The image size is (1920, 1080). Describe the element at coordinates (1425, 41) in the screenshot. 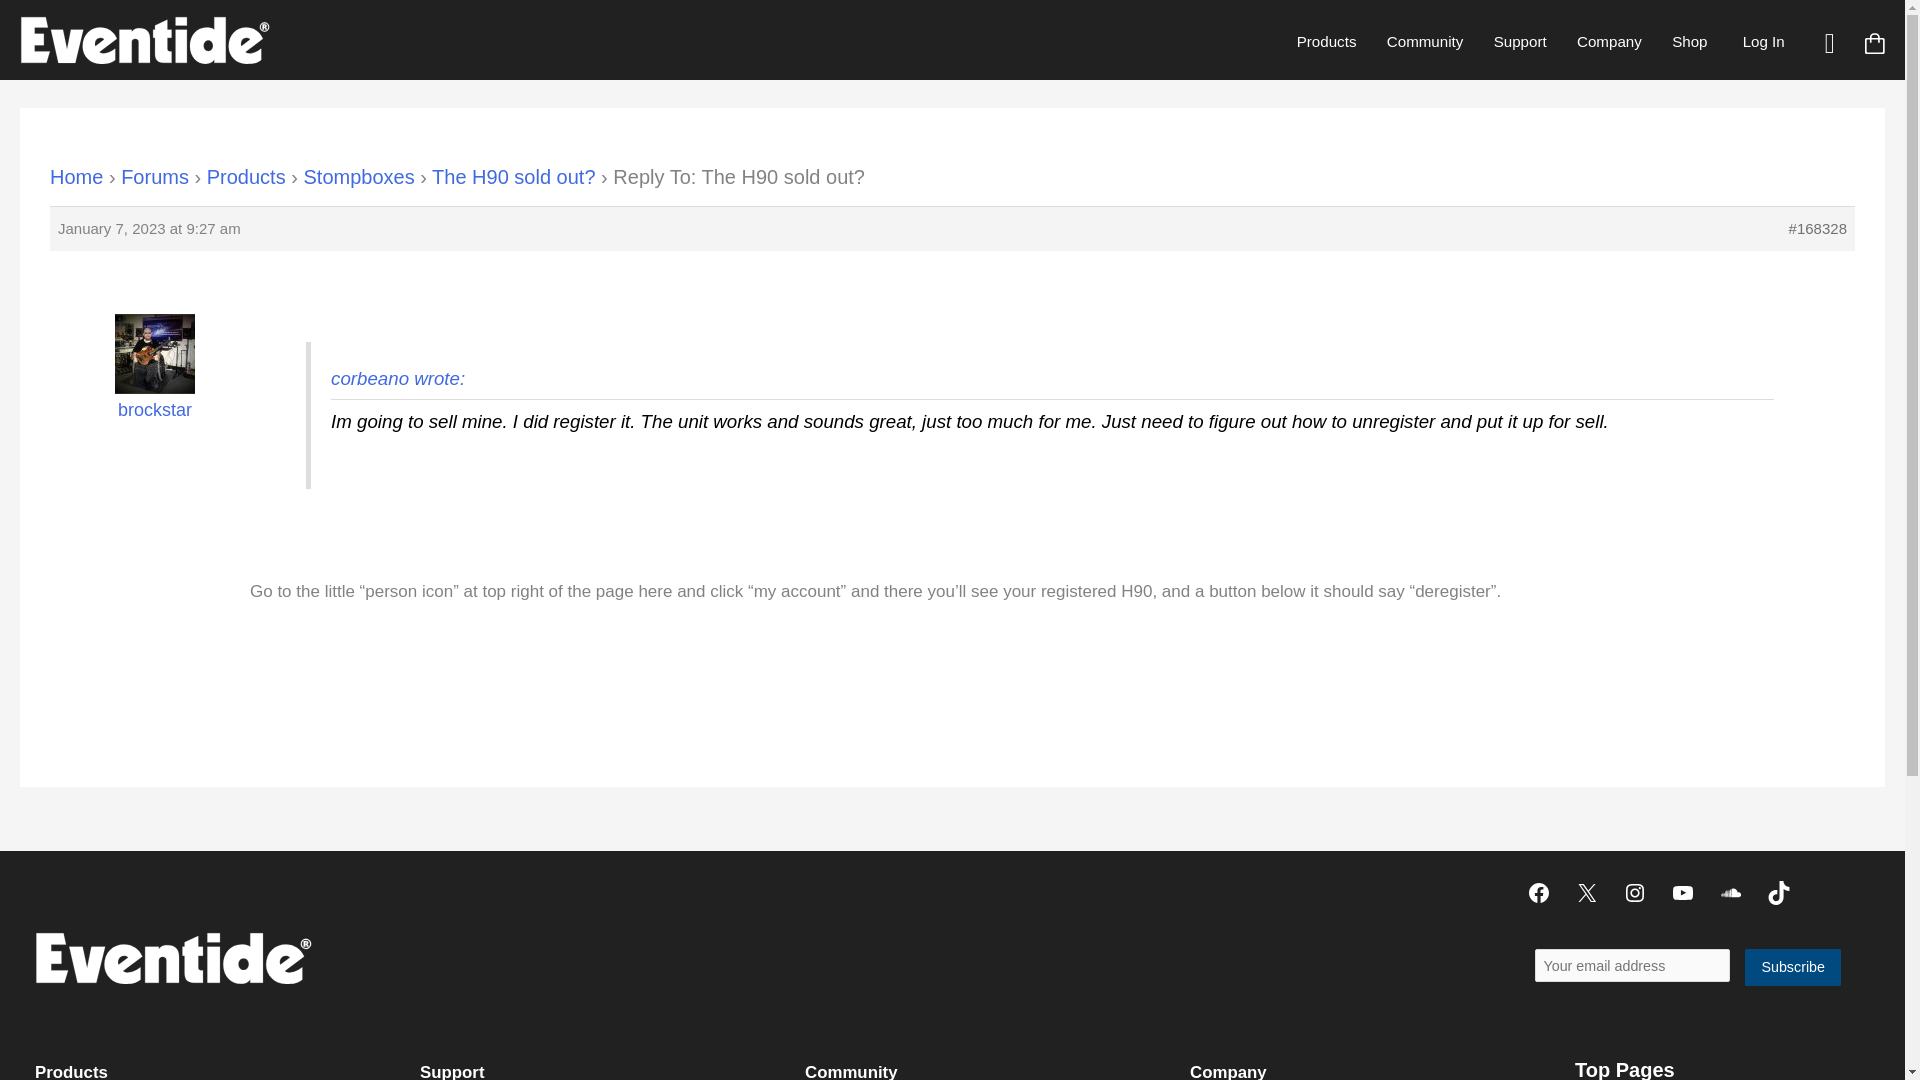

I see `Community` at that location.